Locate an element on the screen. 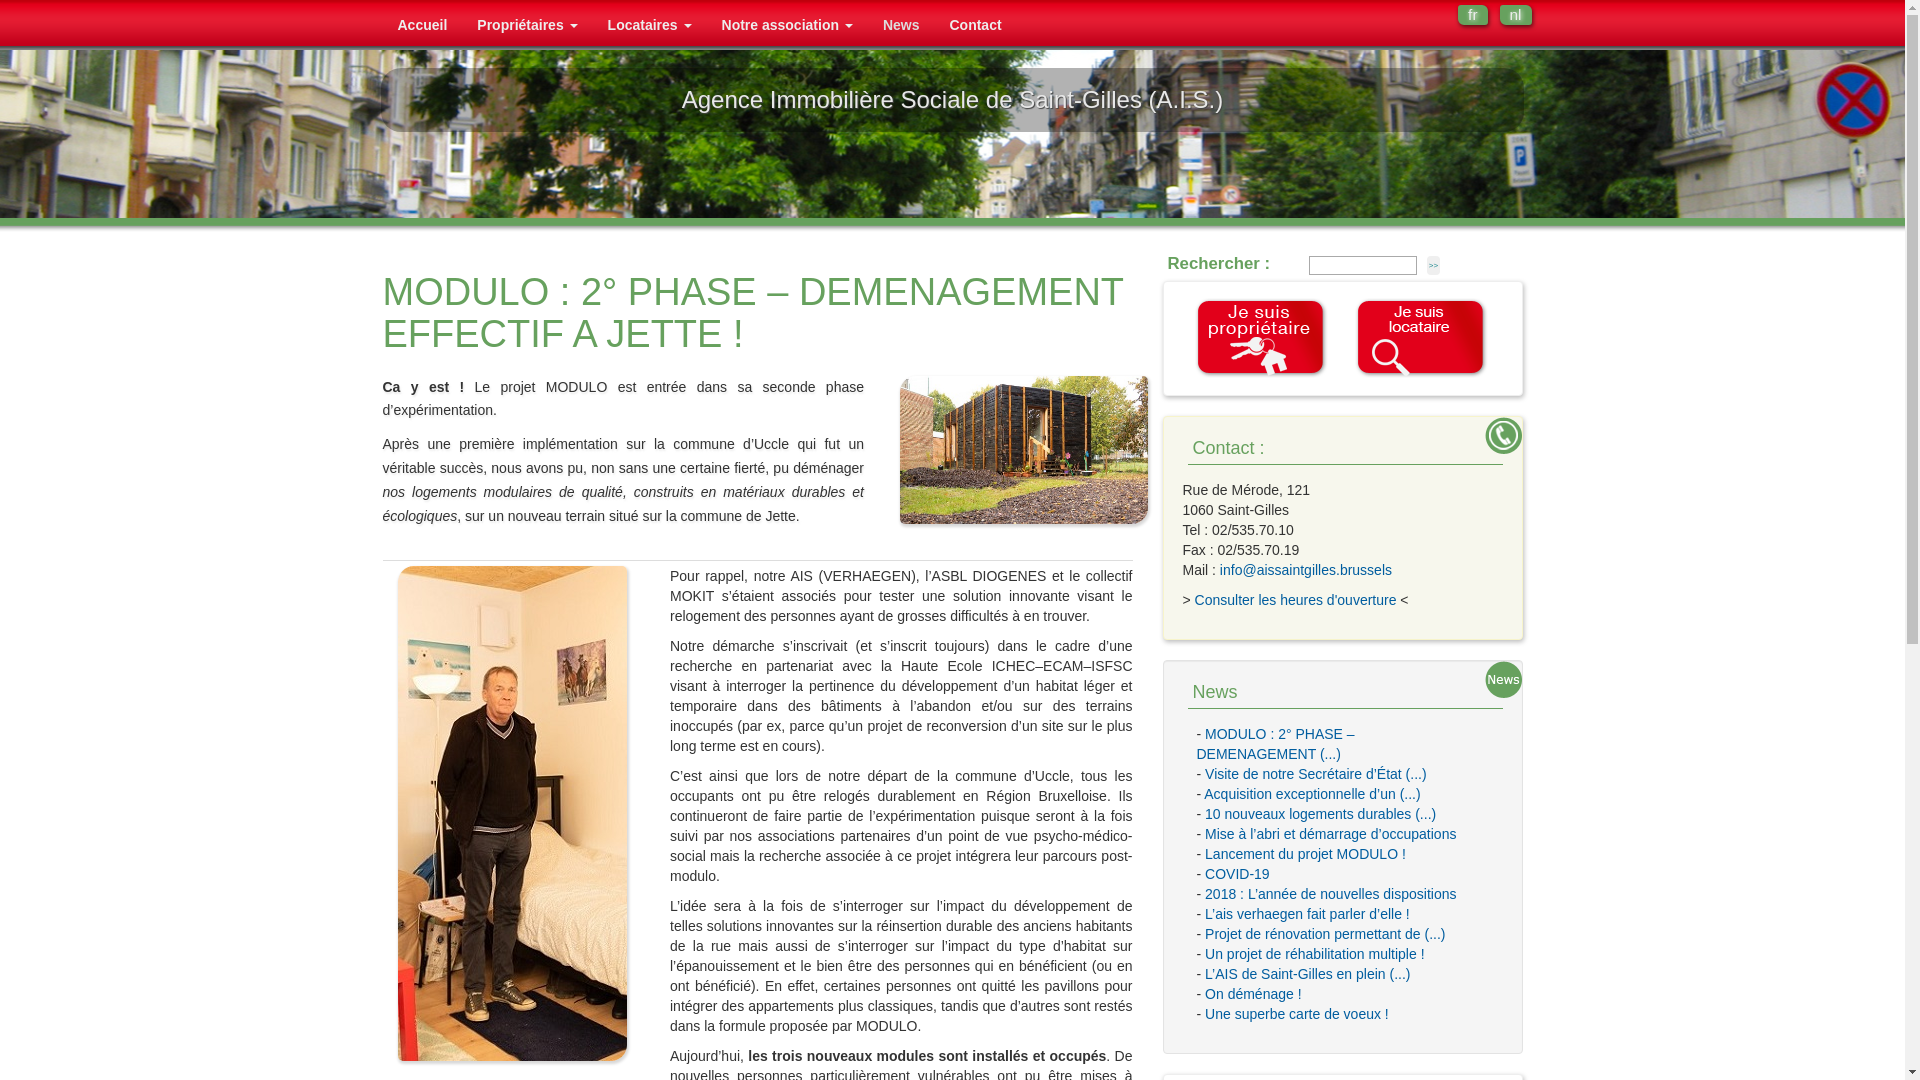 The image size is (1920, 1080). News is located at coordinates (902, 25).